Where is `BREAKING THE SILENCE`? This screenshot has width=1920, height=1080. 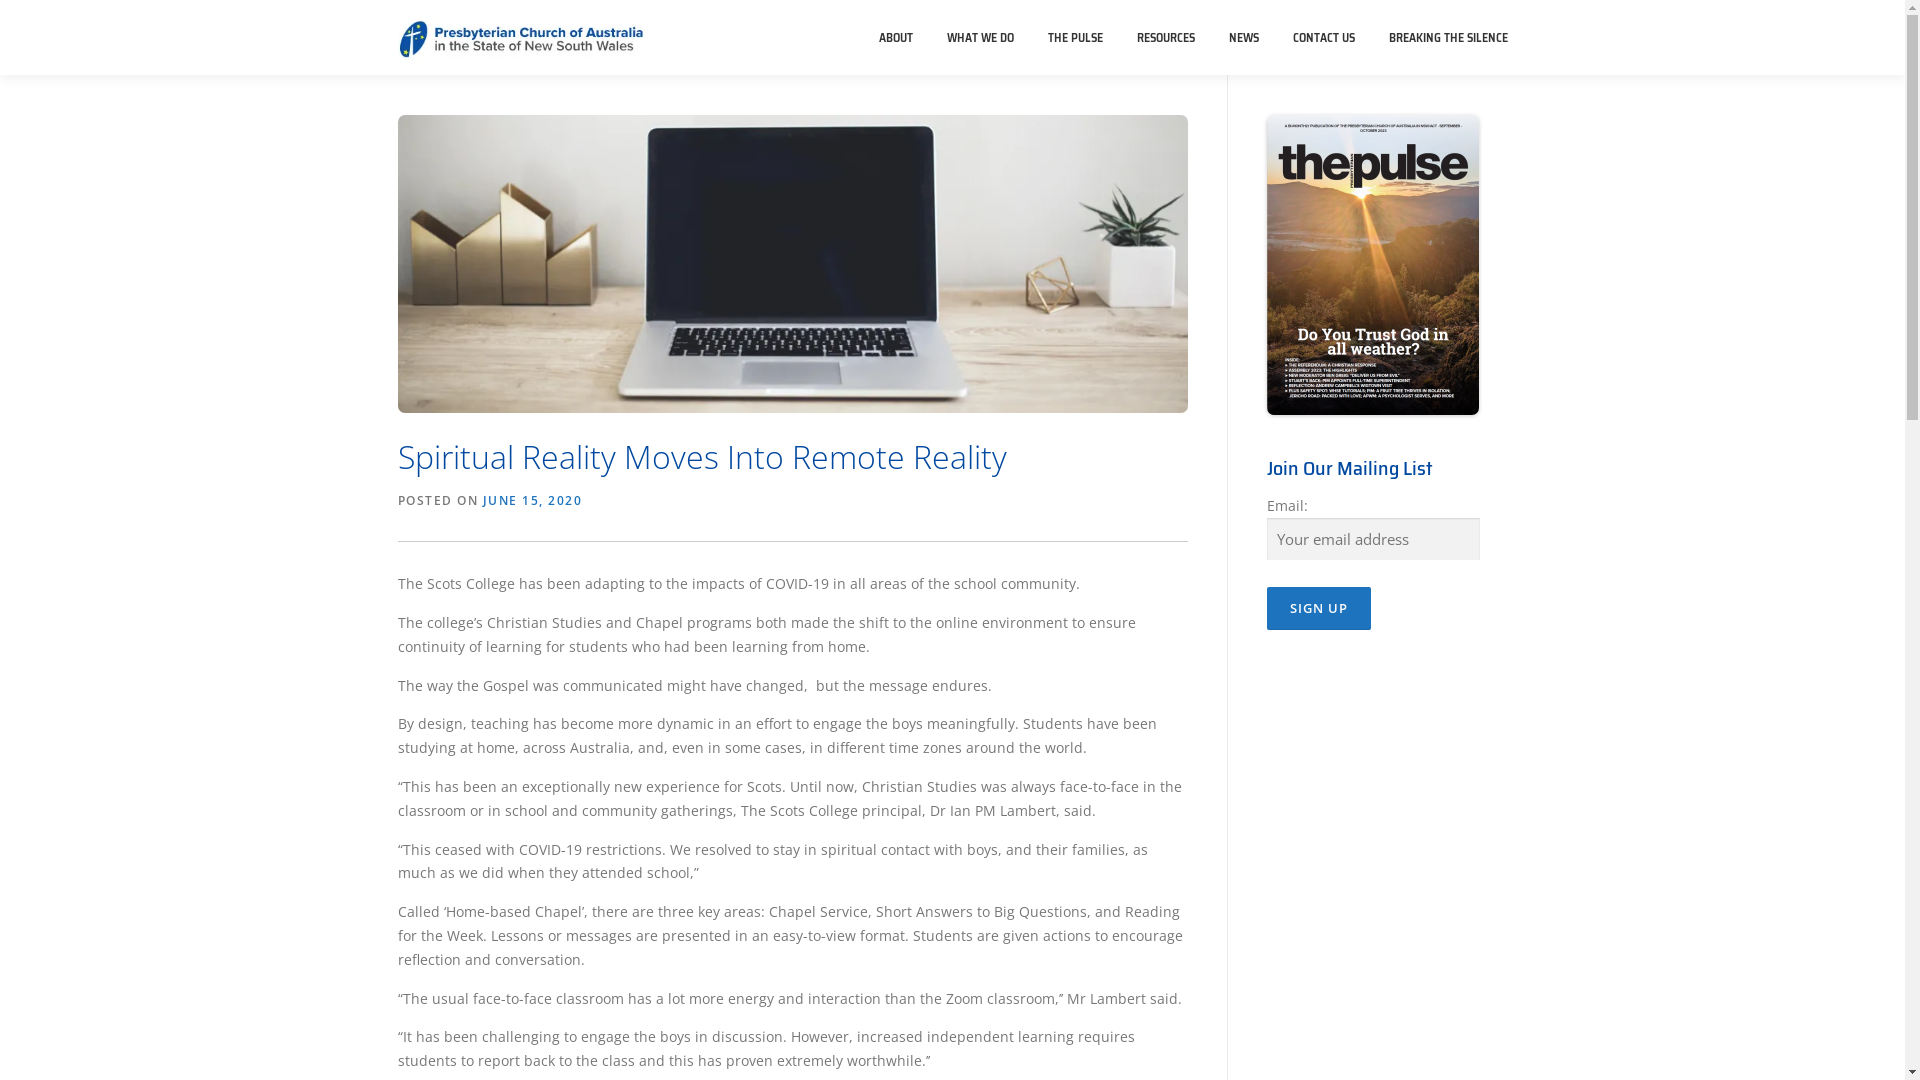 BREAKING THE SILENCE is located at coordinates (1440, 38).